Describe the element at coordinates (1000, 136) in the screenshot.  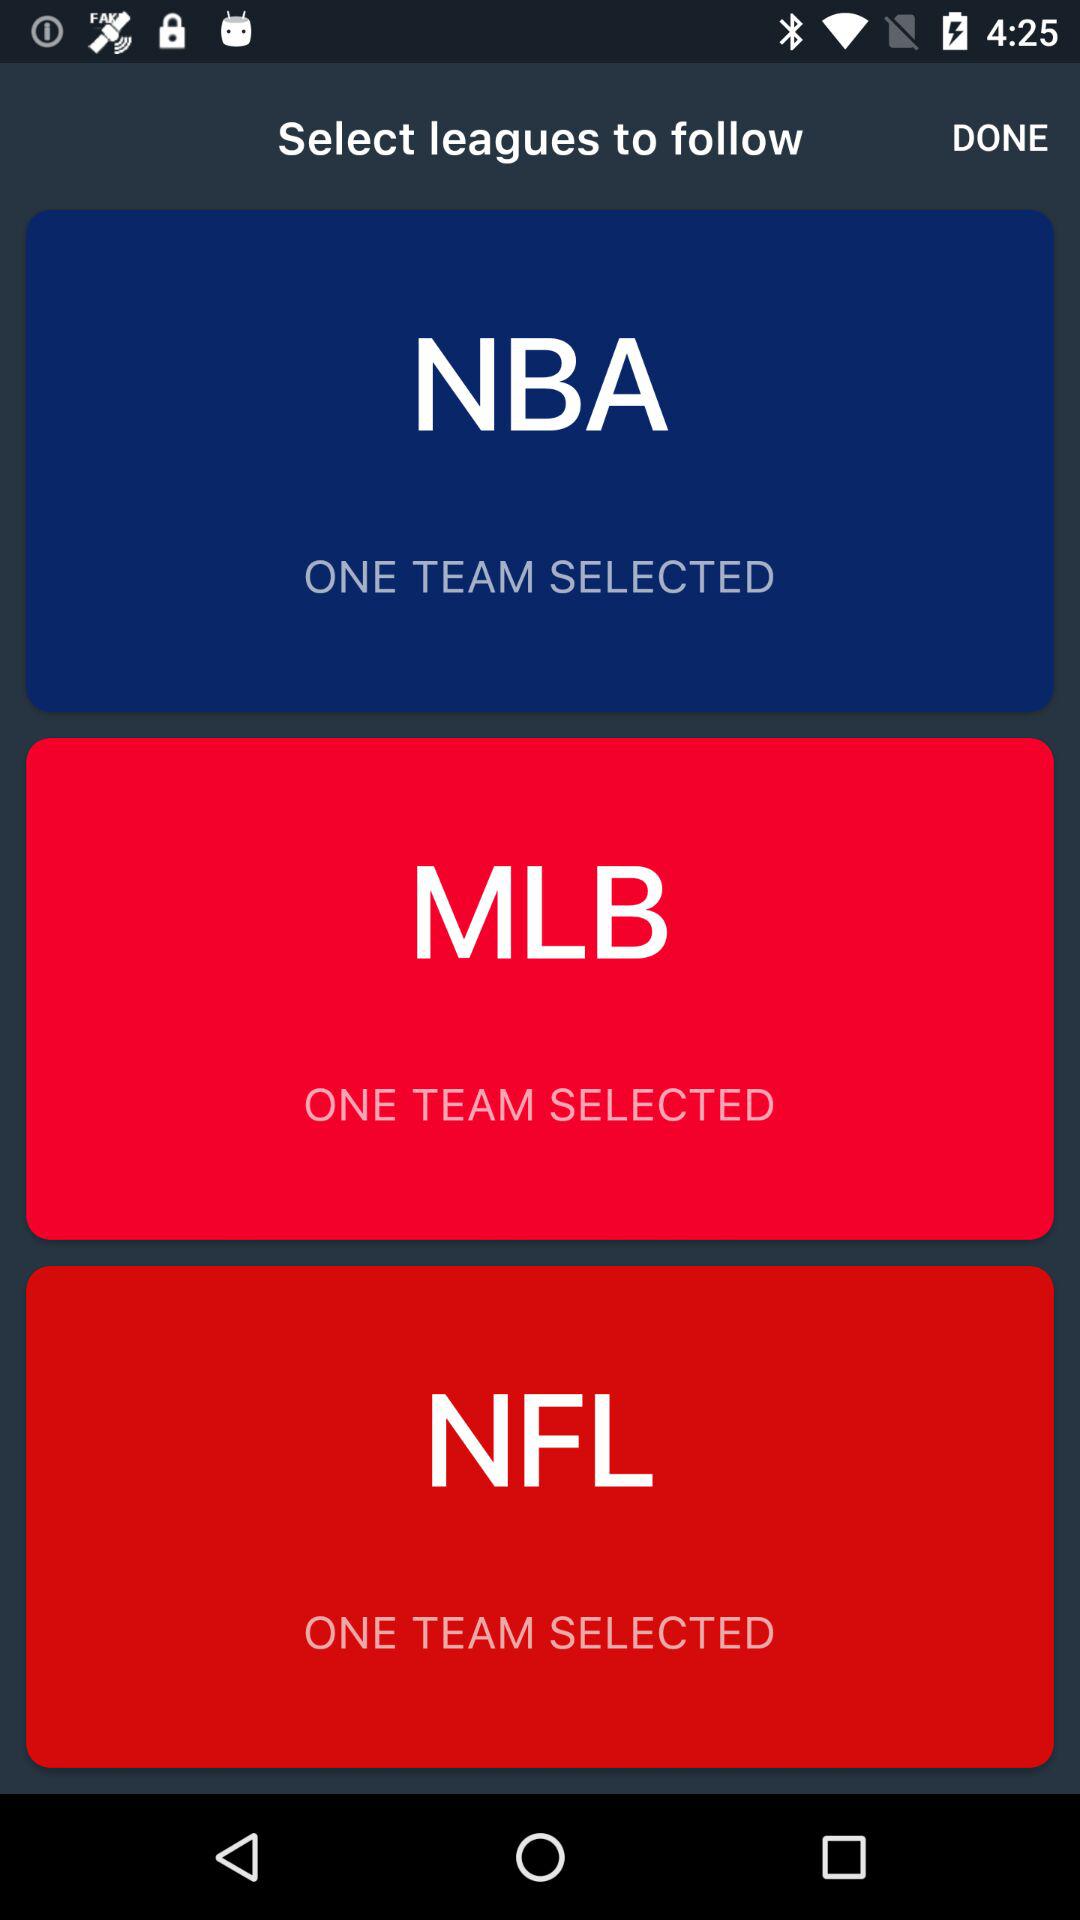
I see `click the done item` at that location.